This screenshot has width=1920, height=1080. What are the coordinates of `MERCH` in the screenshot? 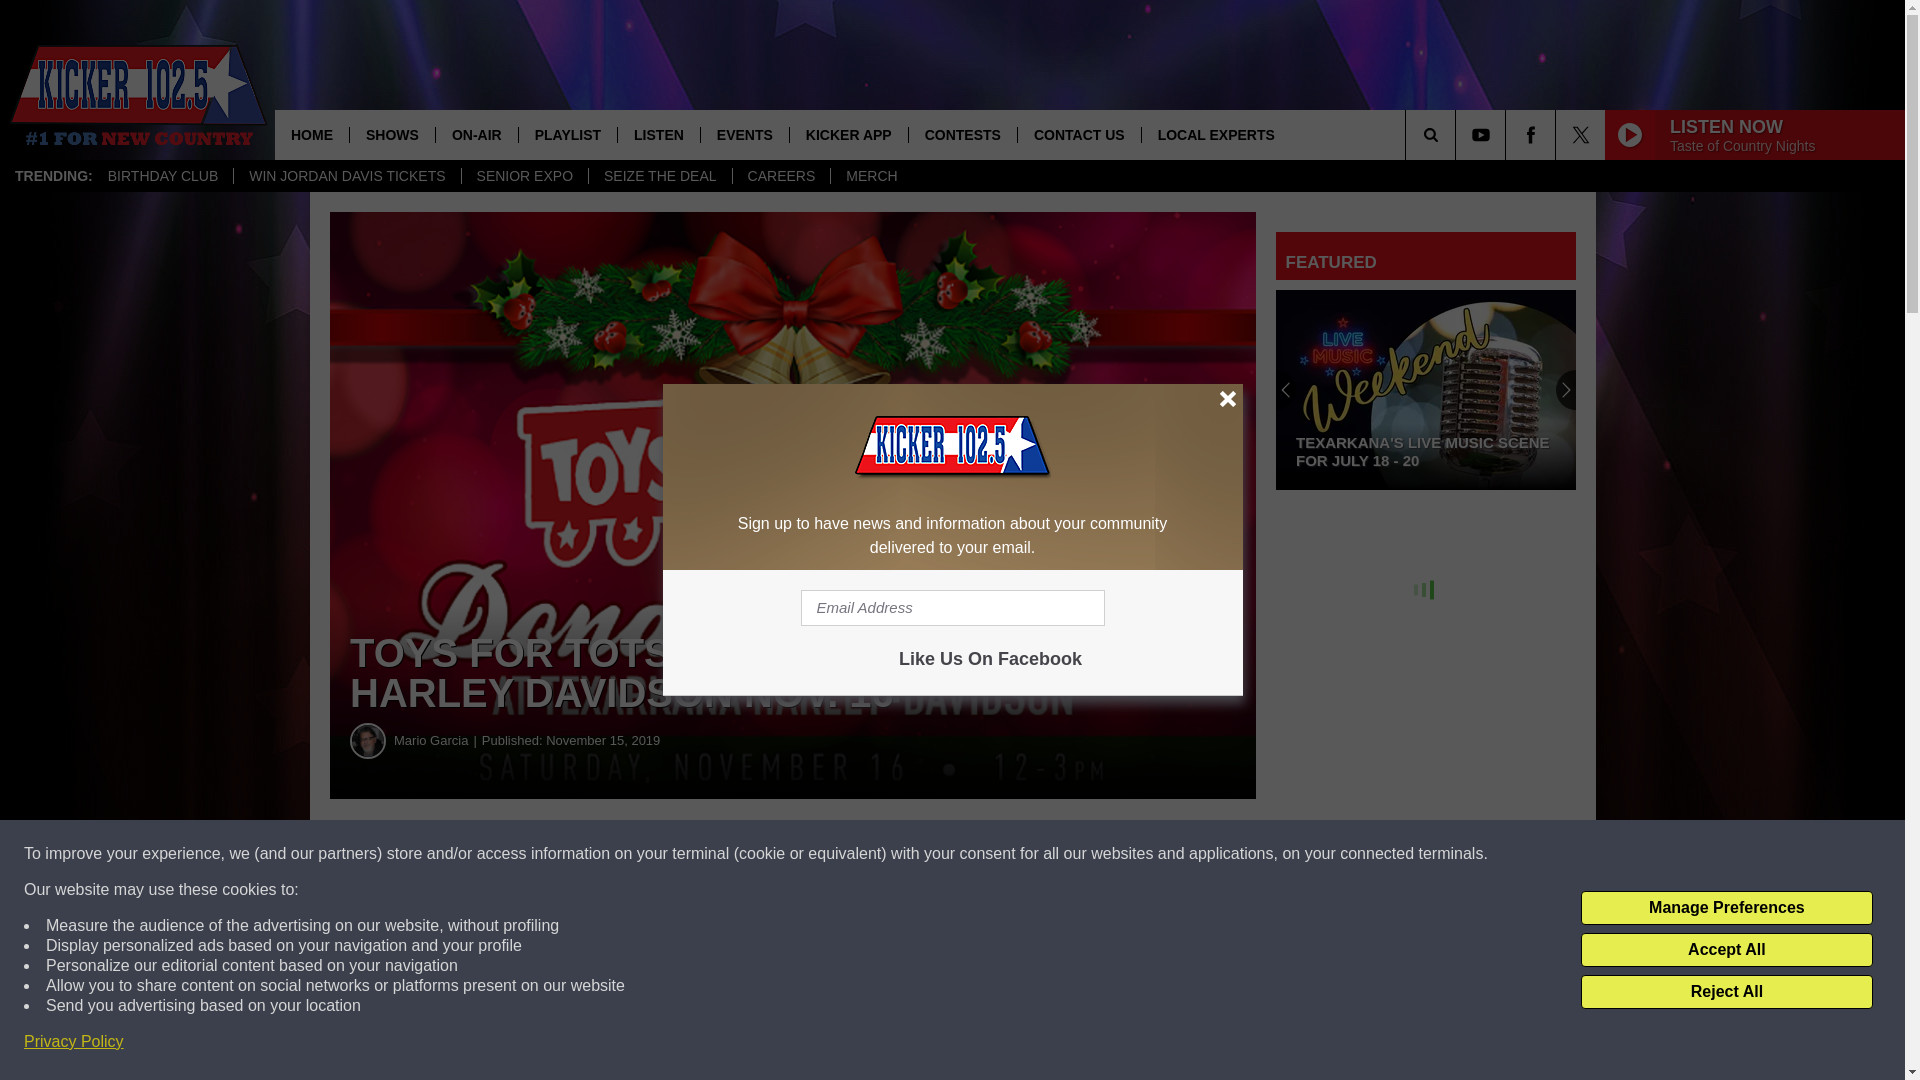 It's located at (870, 176).